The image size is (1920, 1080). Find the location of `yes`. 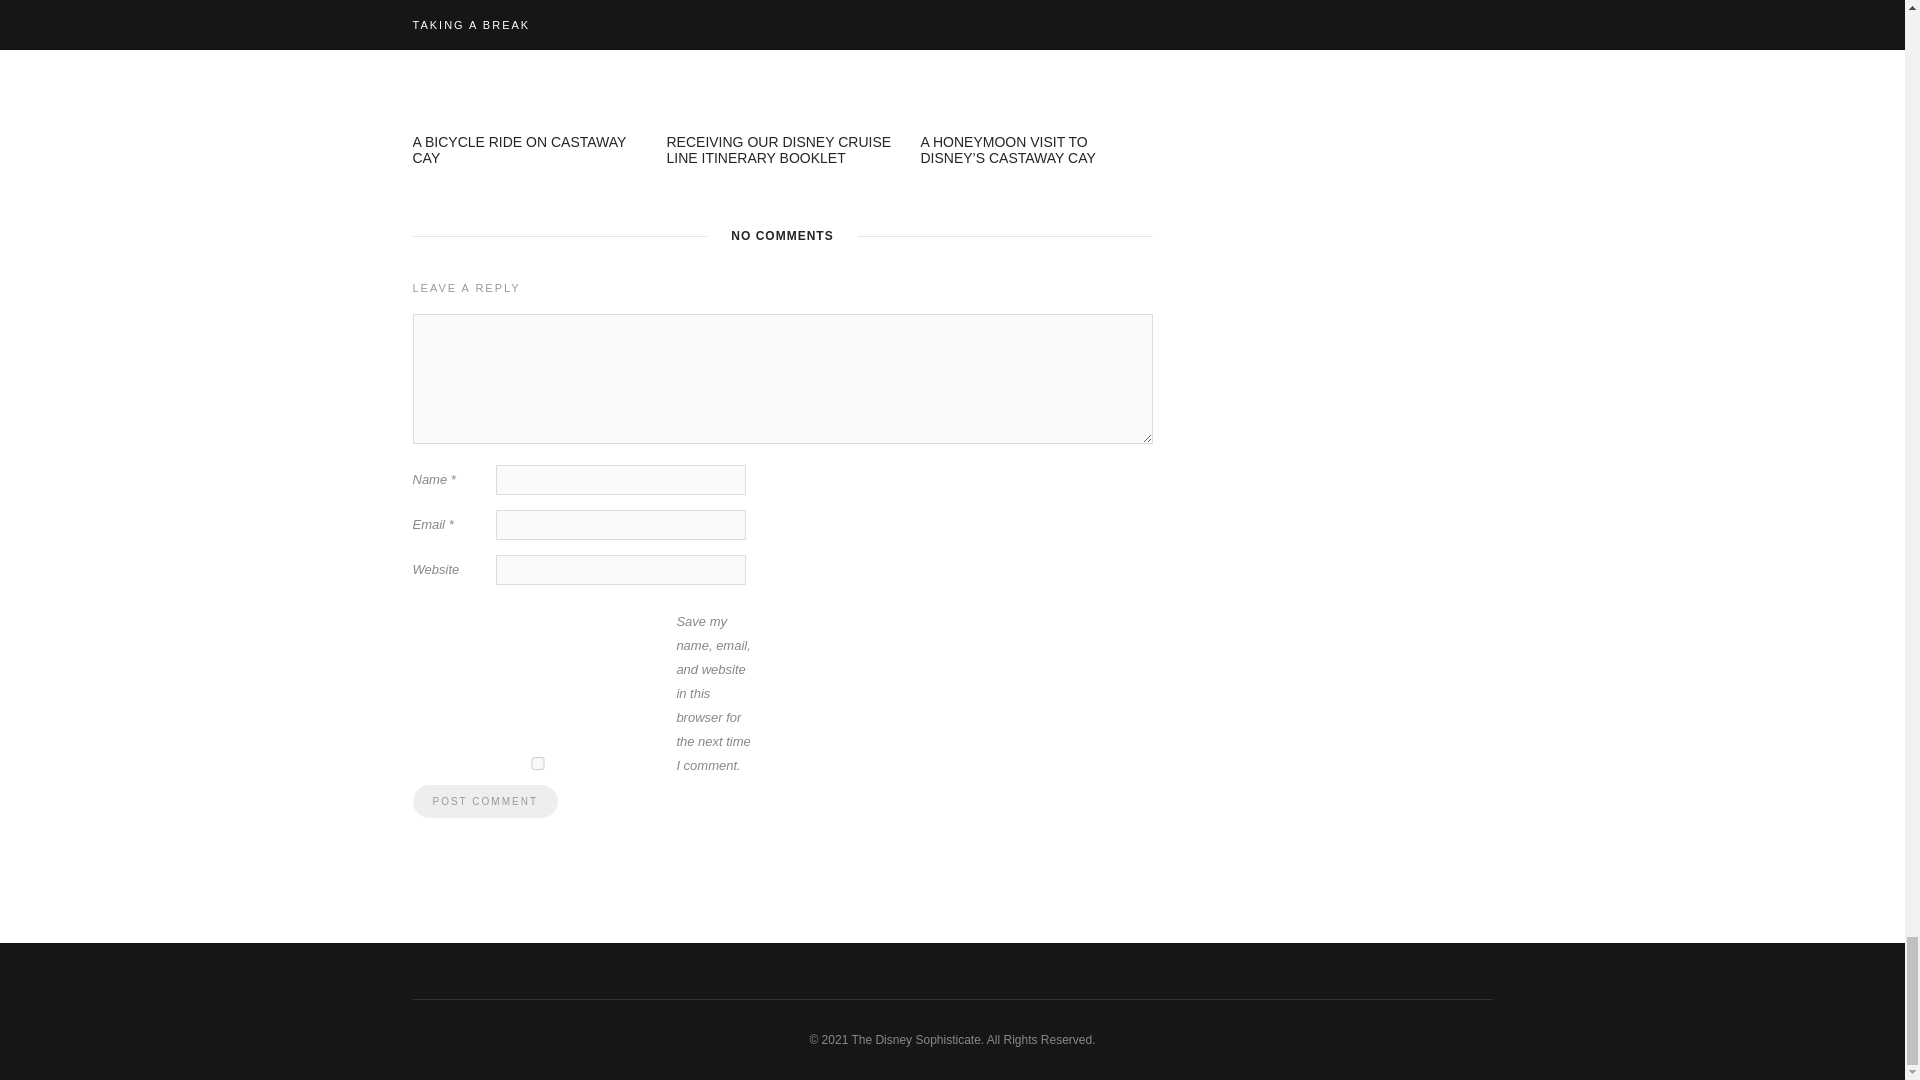

yes is located at coordinates (537, 764).